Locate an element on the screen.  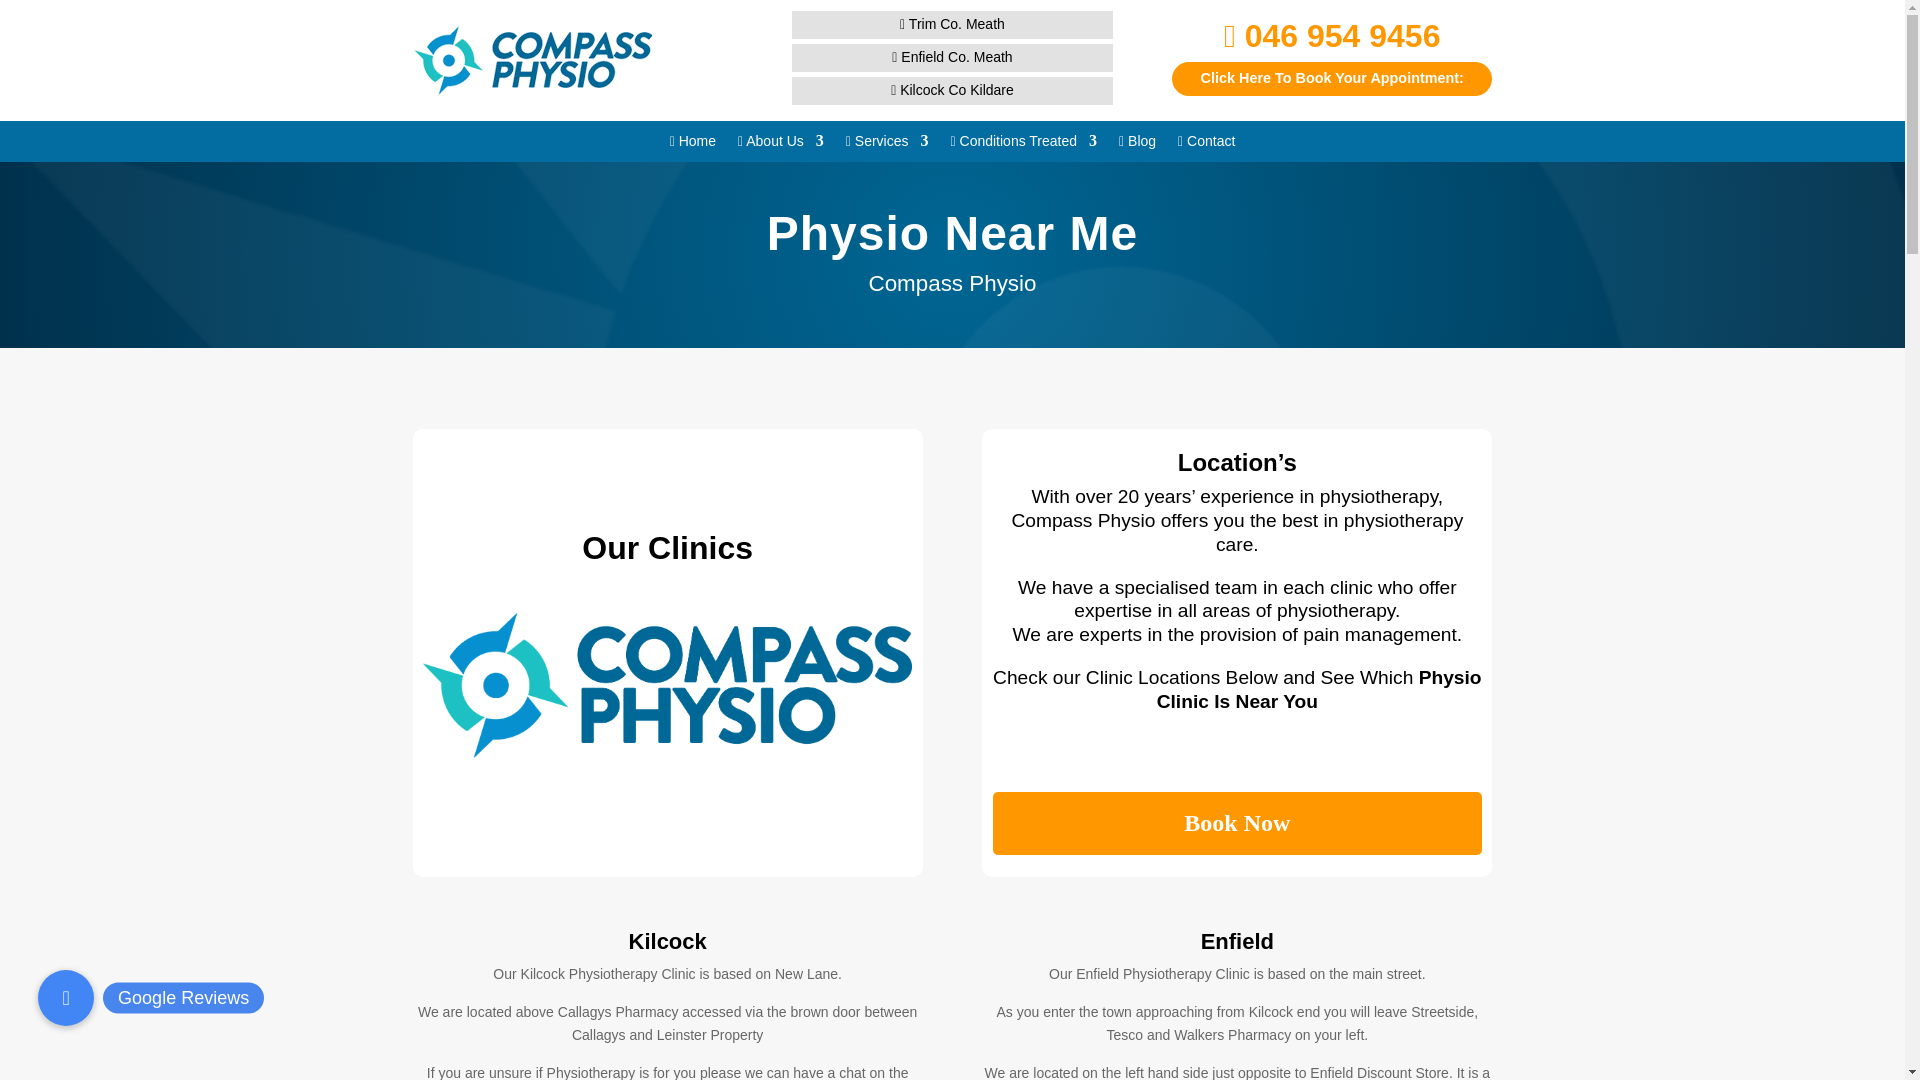
Contact is located at coordinates (1206, 144).